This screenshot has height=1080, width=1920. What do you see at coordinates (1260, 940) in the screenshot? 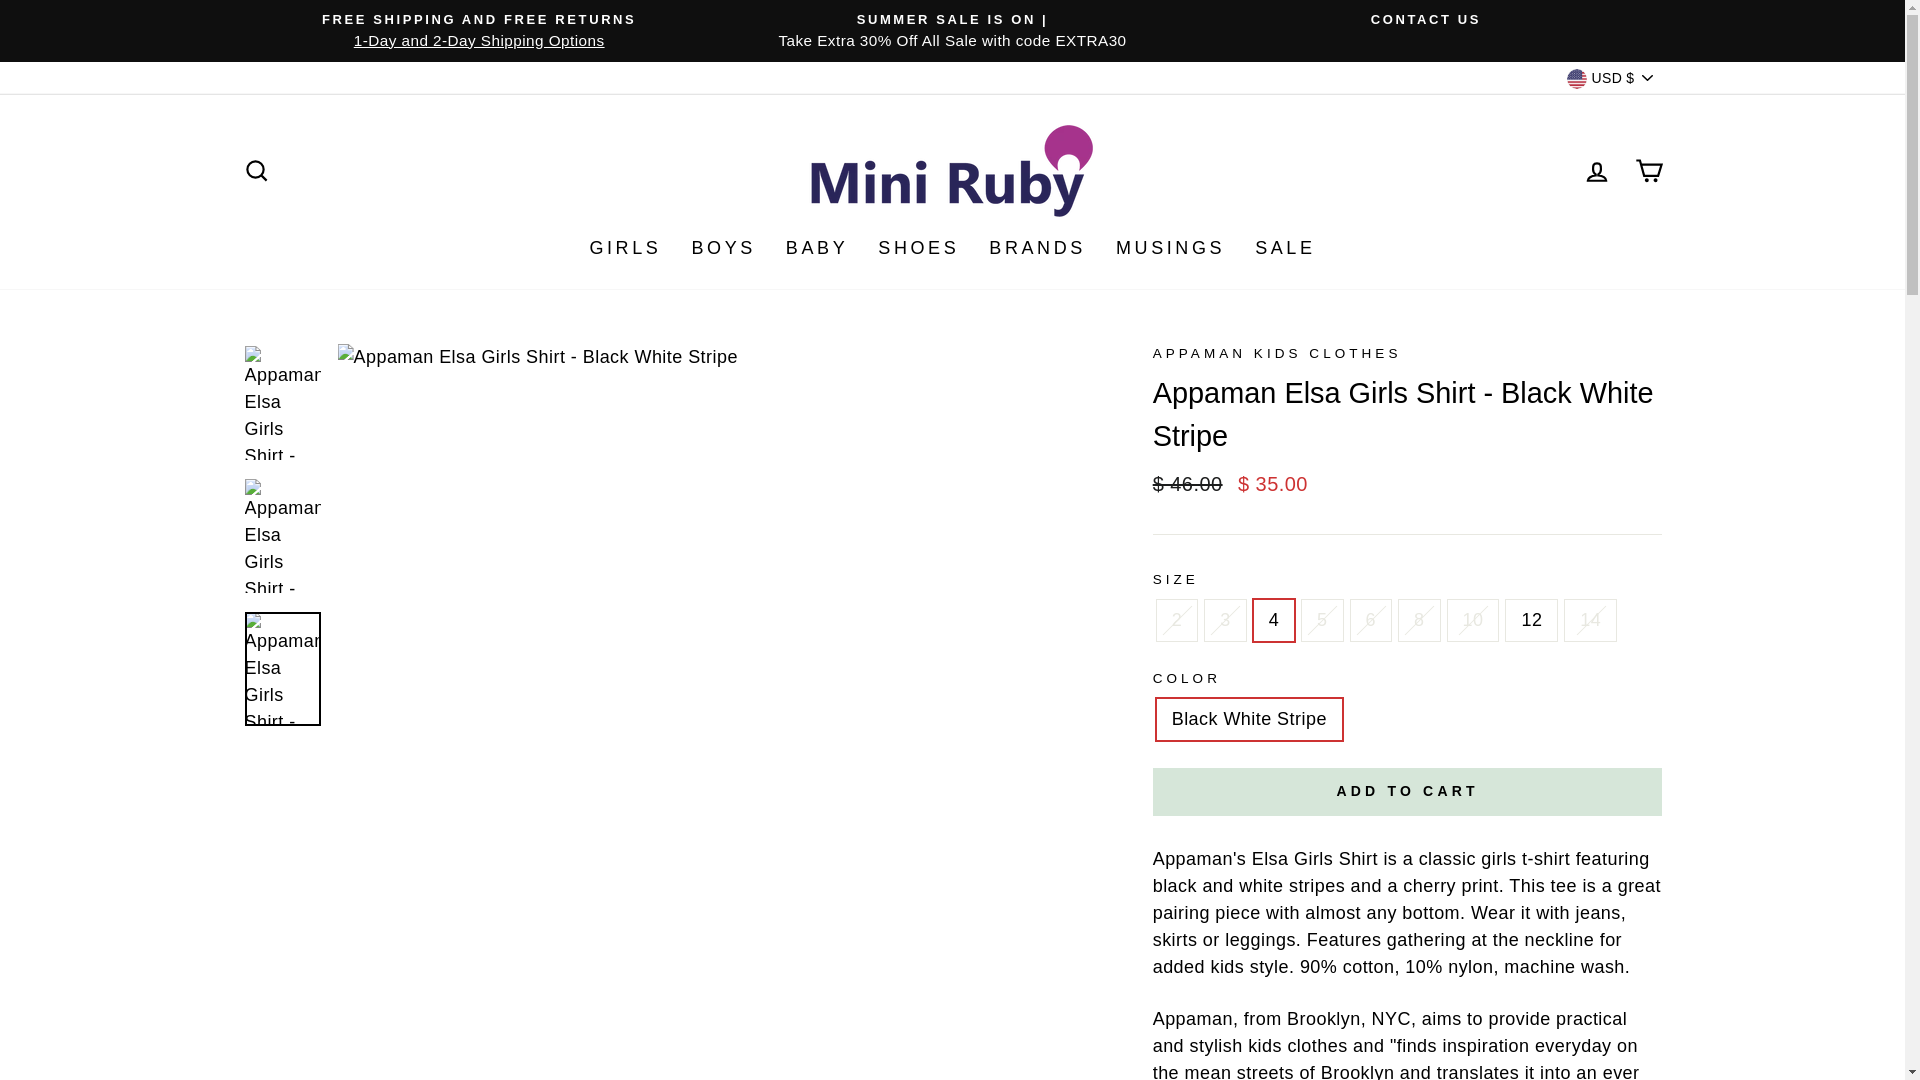
I see `Girls Leggings` at bounding box center [1260, 940].